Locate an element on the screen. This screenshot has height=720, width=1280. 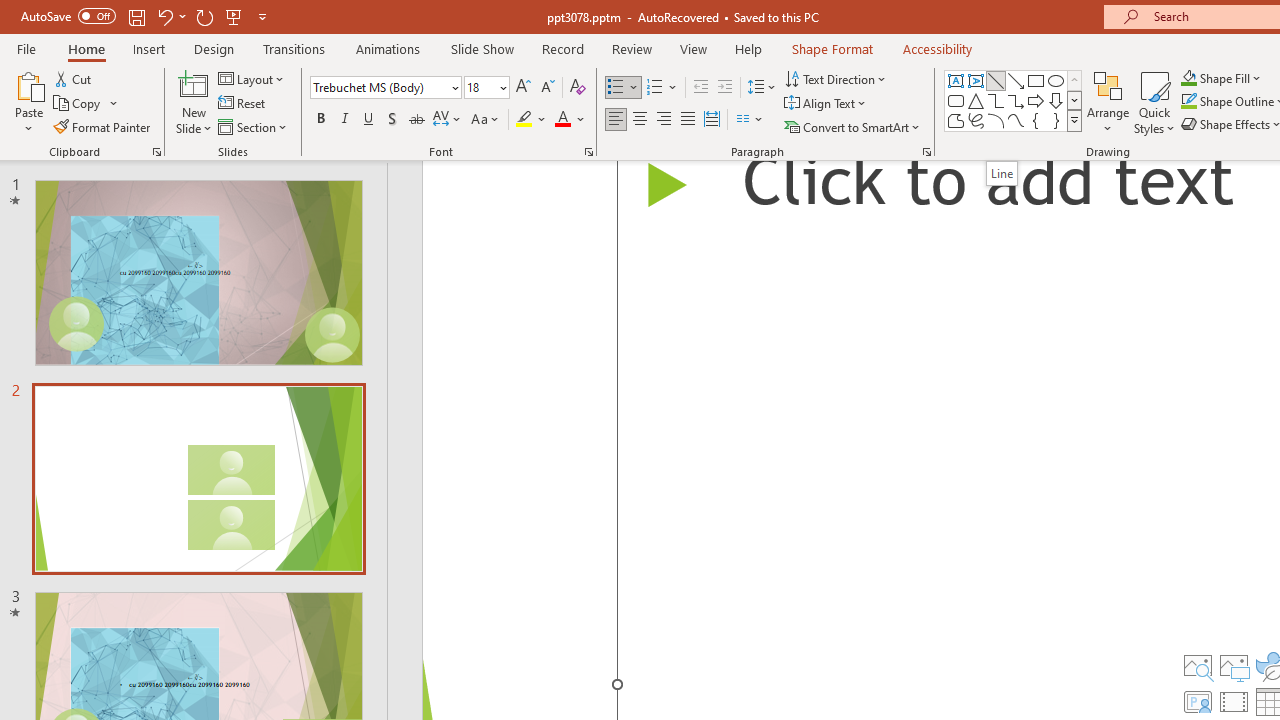
Italic is located at coordinates (344, 120).